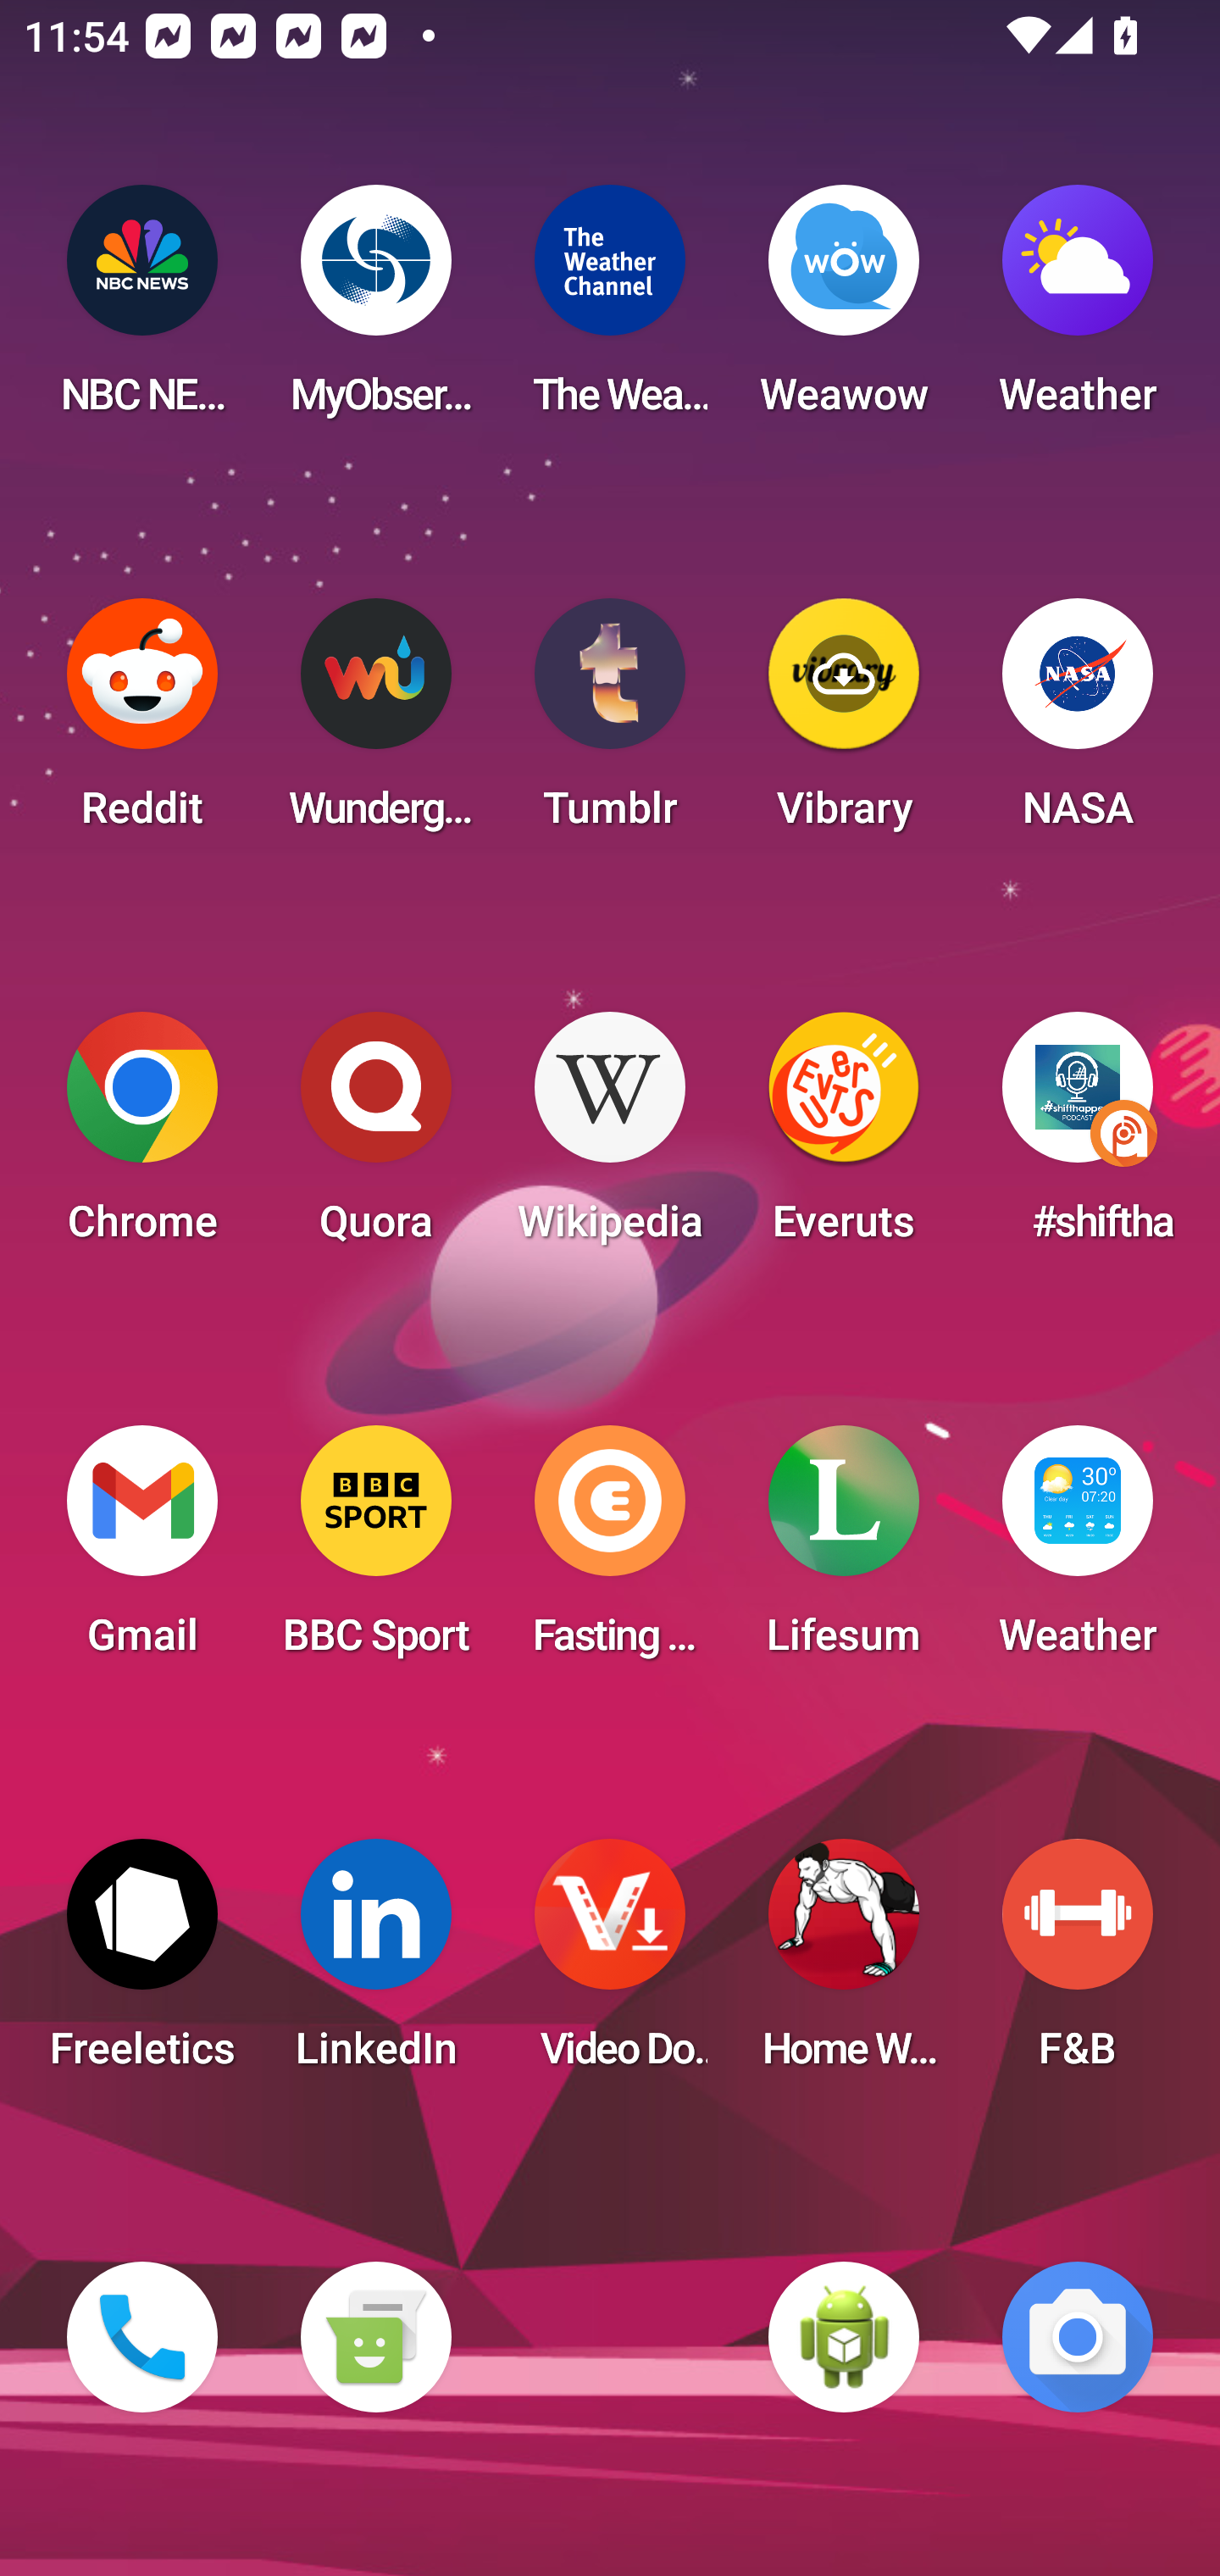 The image size is (1220, 2576). Describe the element at coordinates (610, 1137) in the screenshot. I see `Wikipedia` at that location.